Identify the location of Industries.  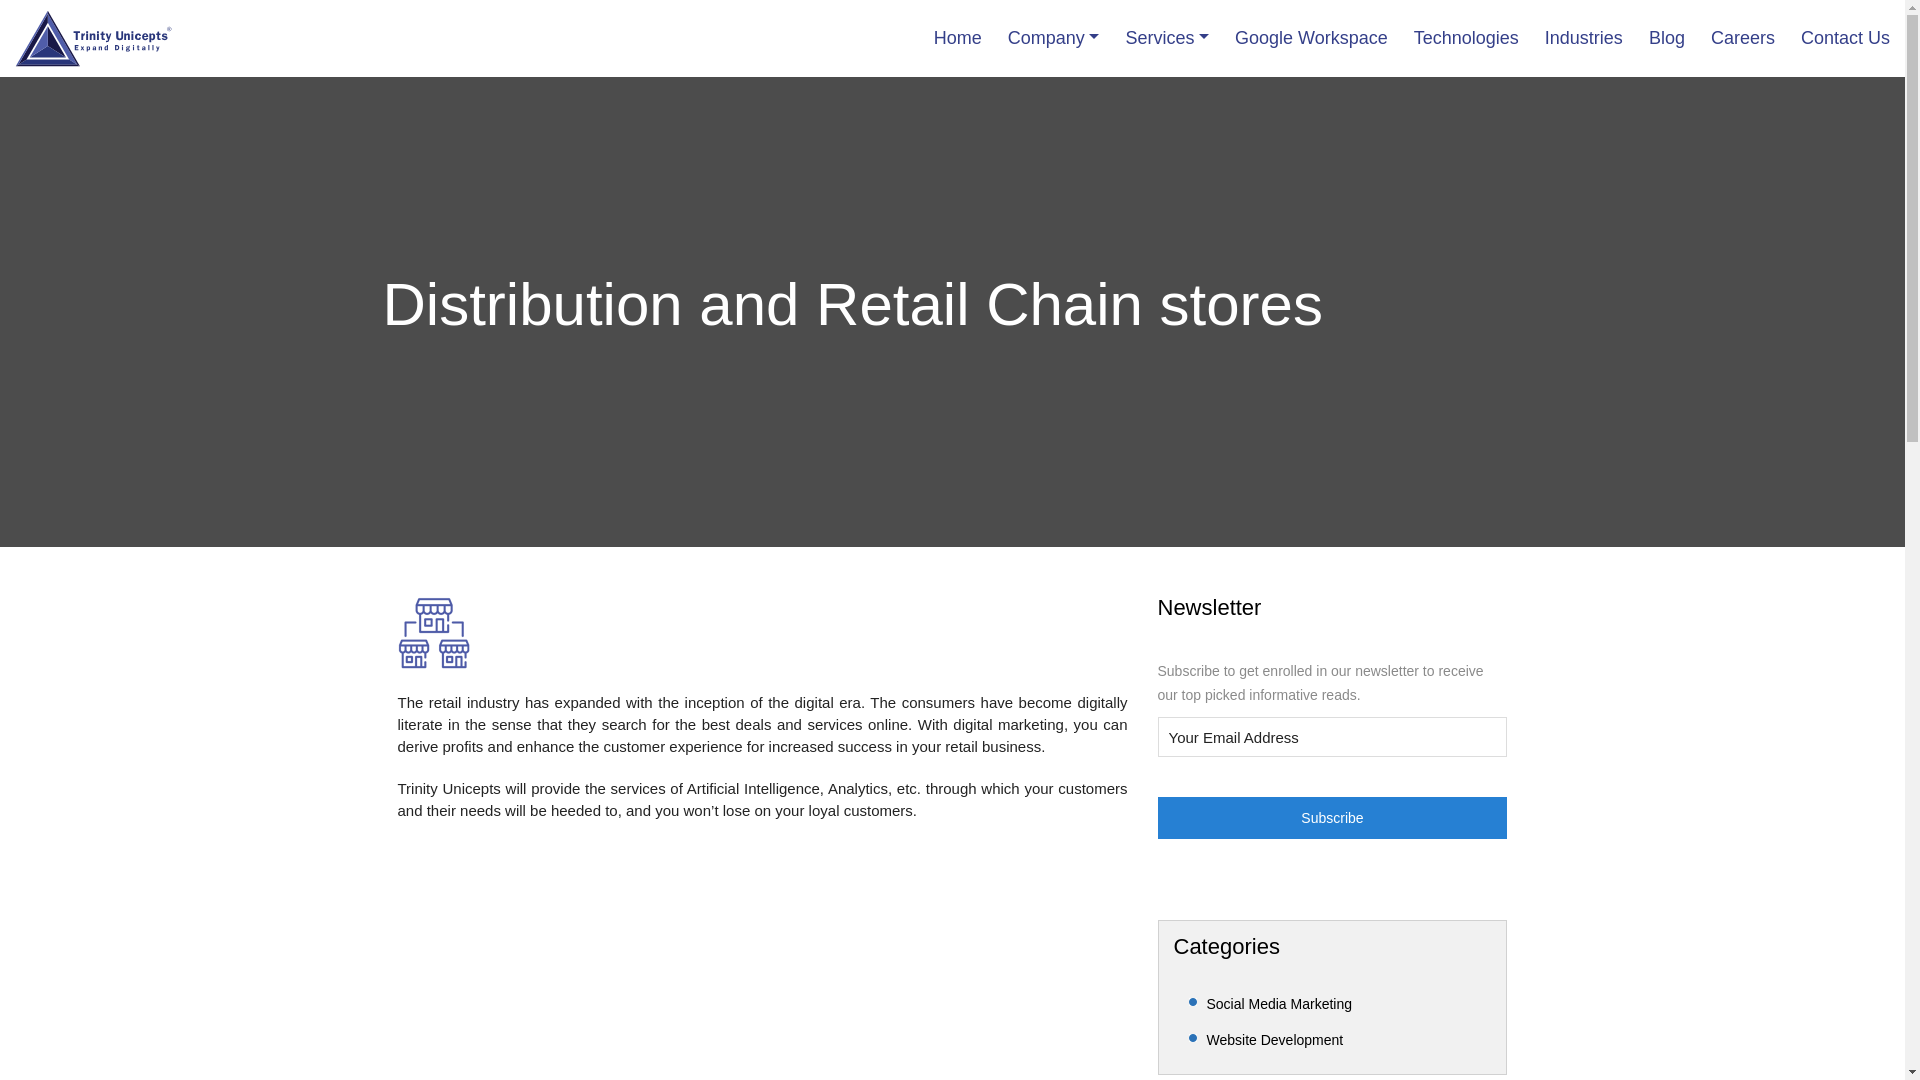
(1584, 38).